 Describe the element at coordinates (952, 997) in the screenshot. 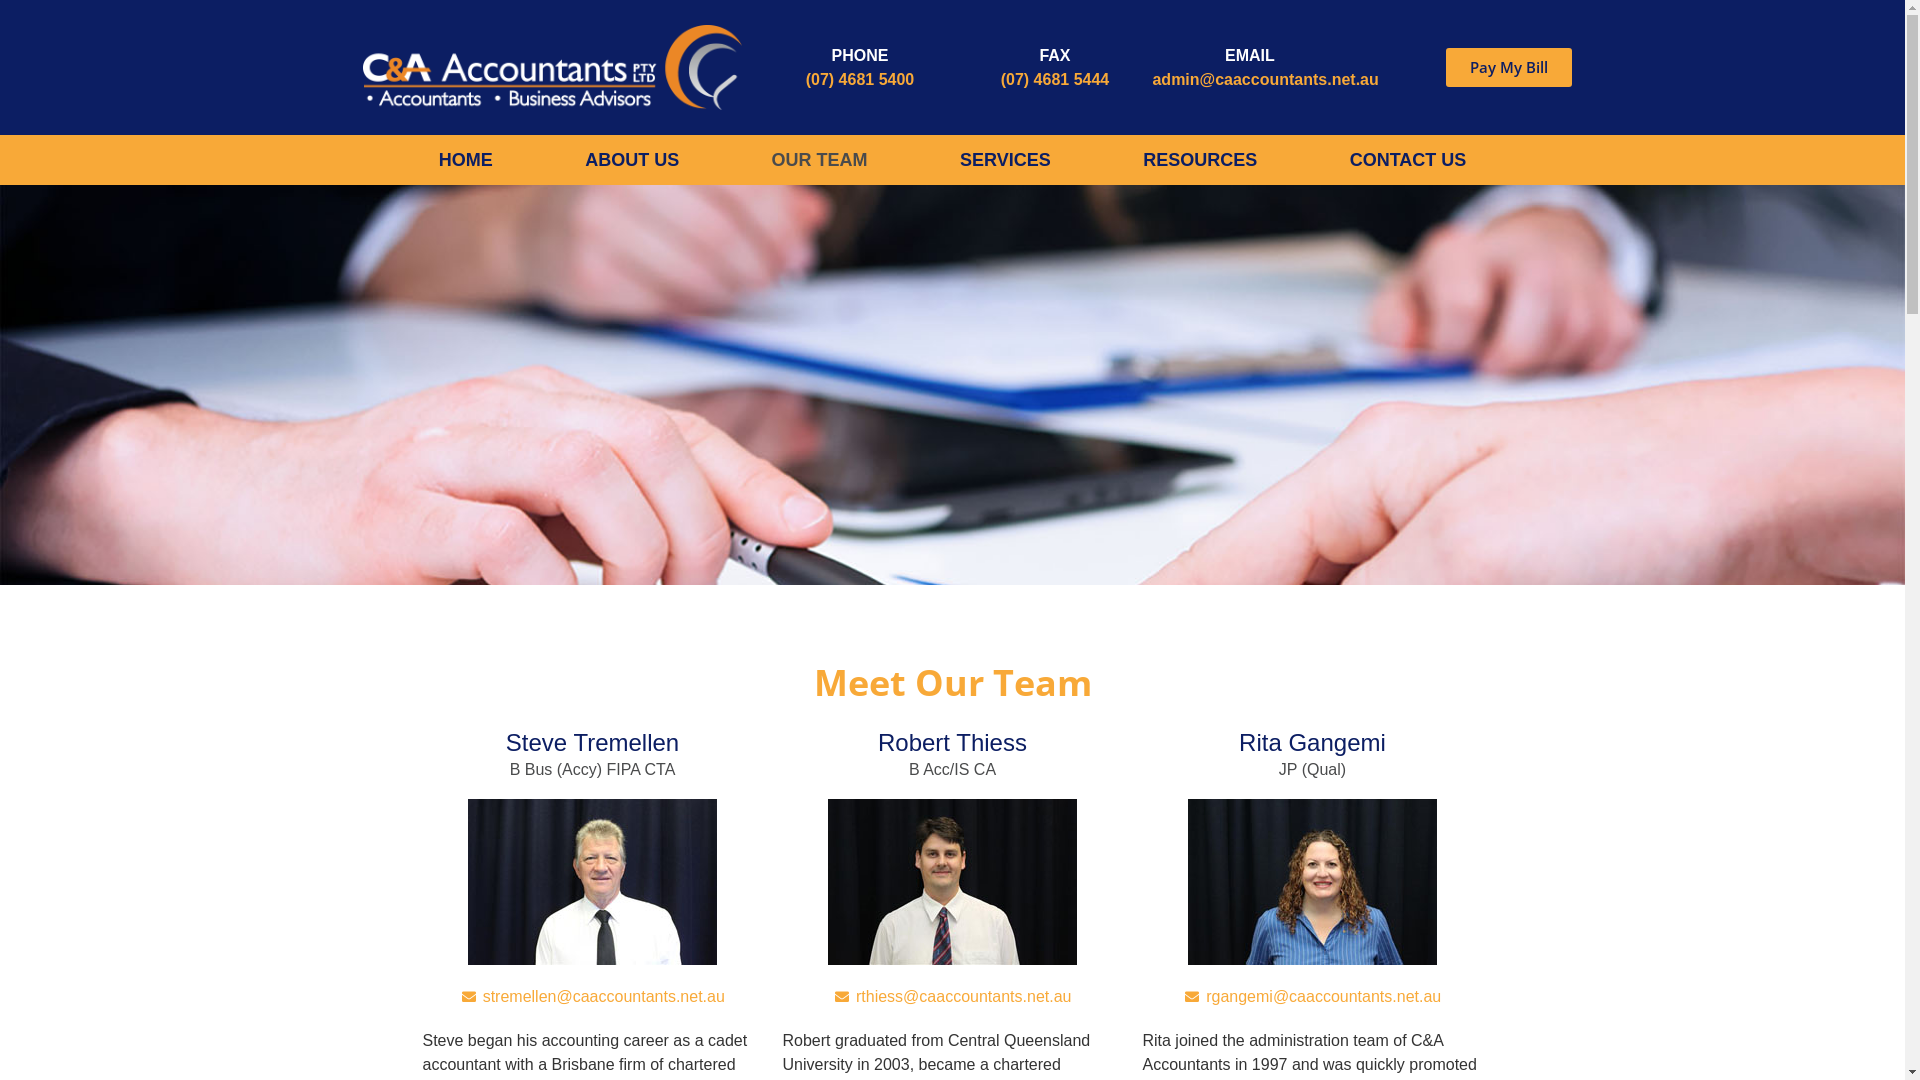

I see `rthiess@caaccountants.net.au` at that location.